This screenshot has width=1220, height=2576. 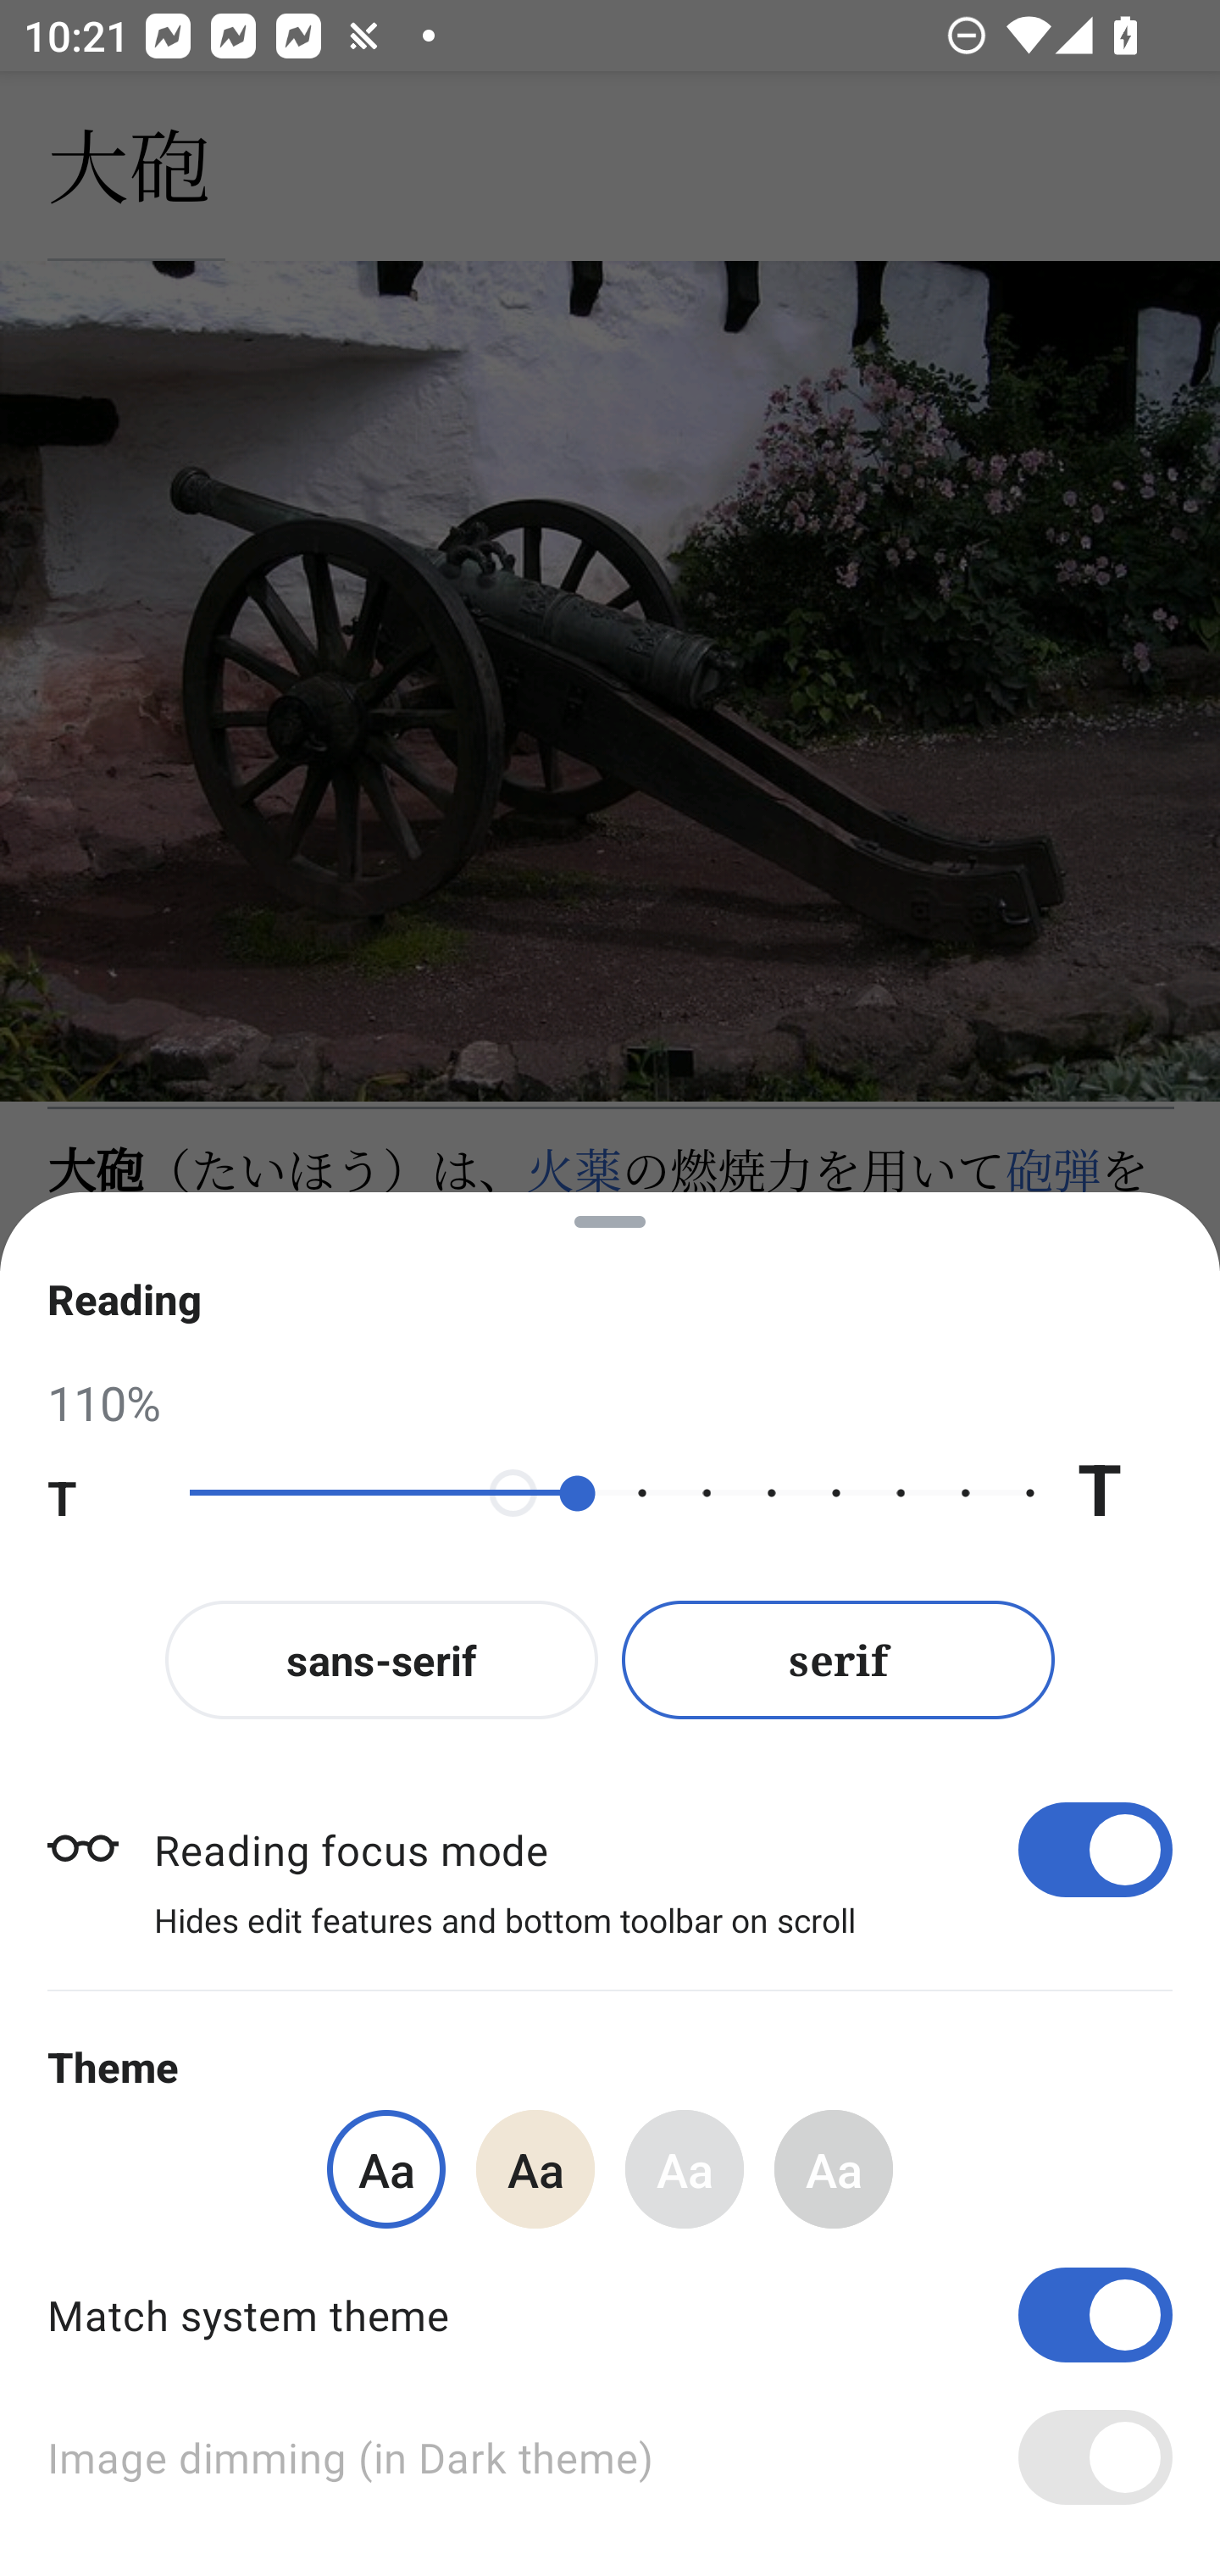 I want to click on Aa, so click(x=535, y=2168).